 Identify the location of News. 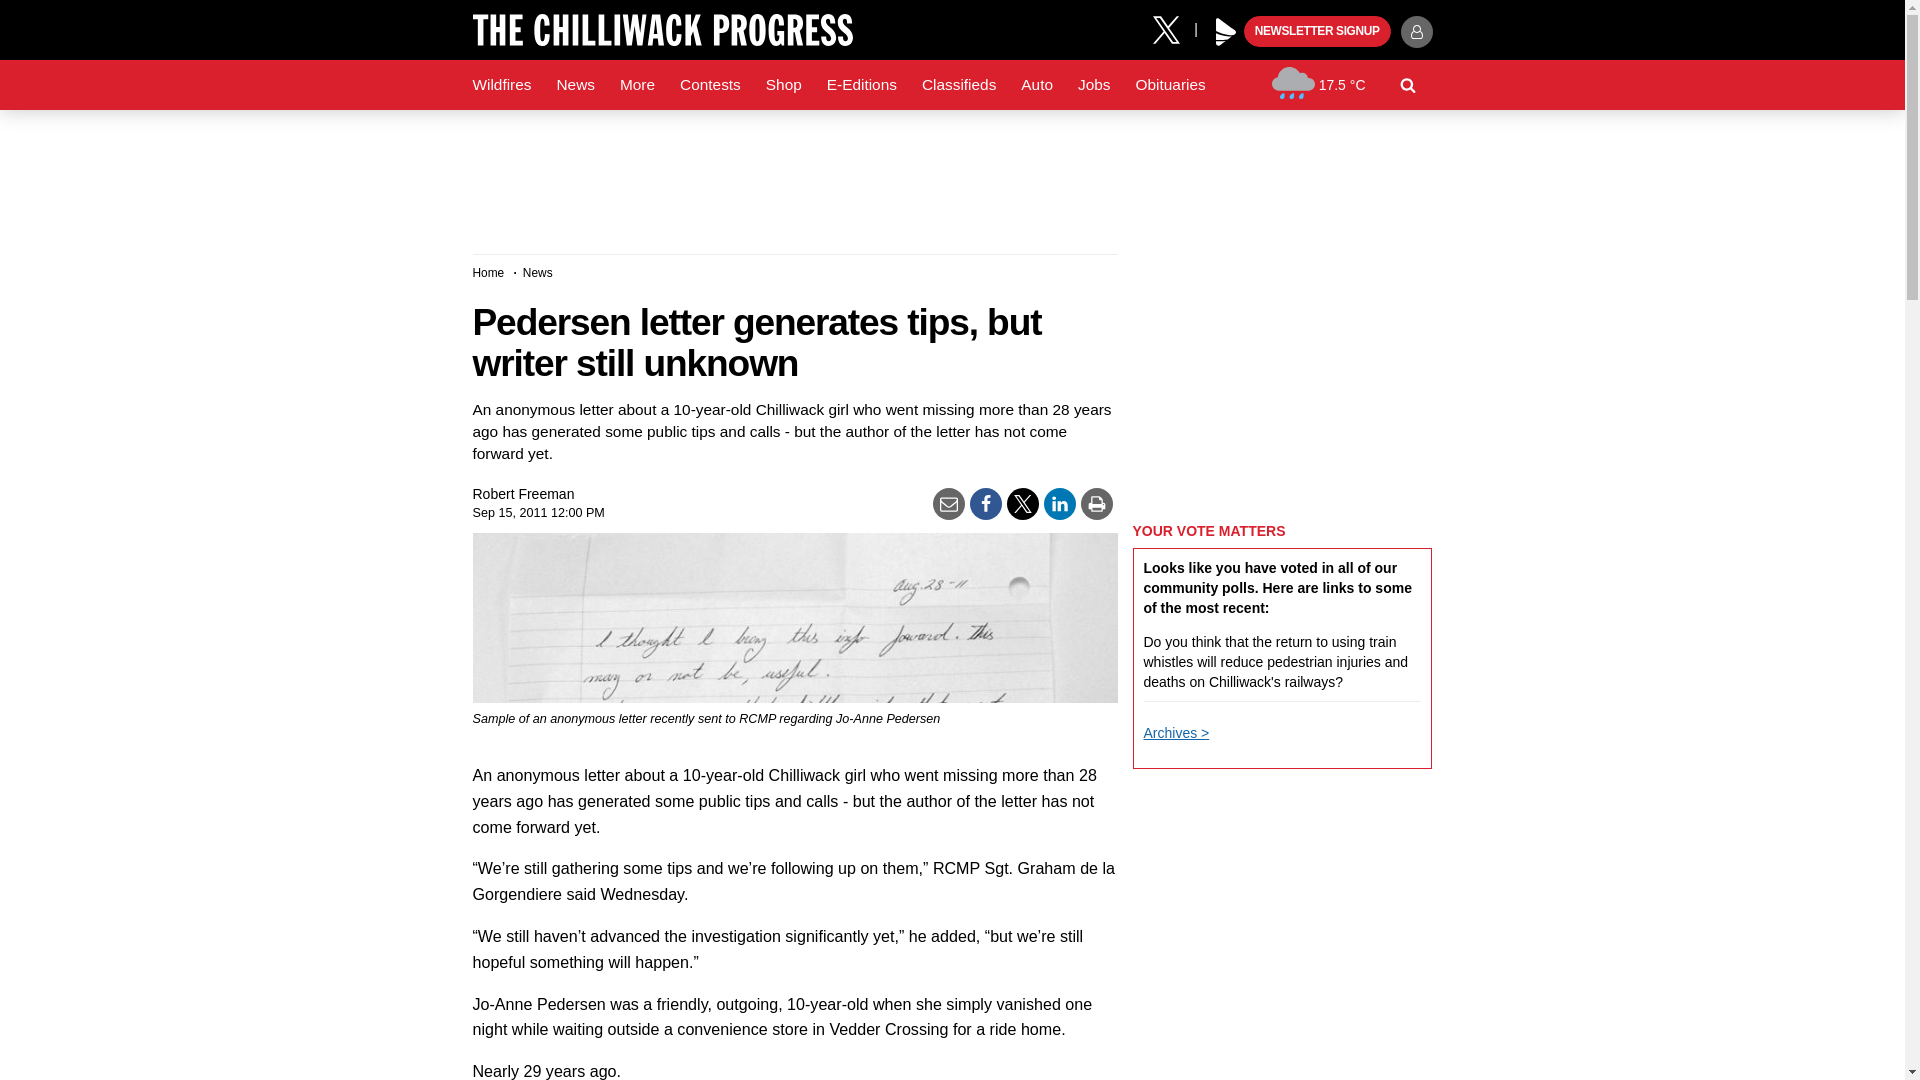
(574, 85).